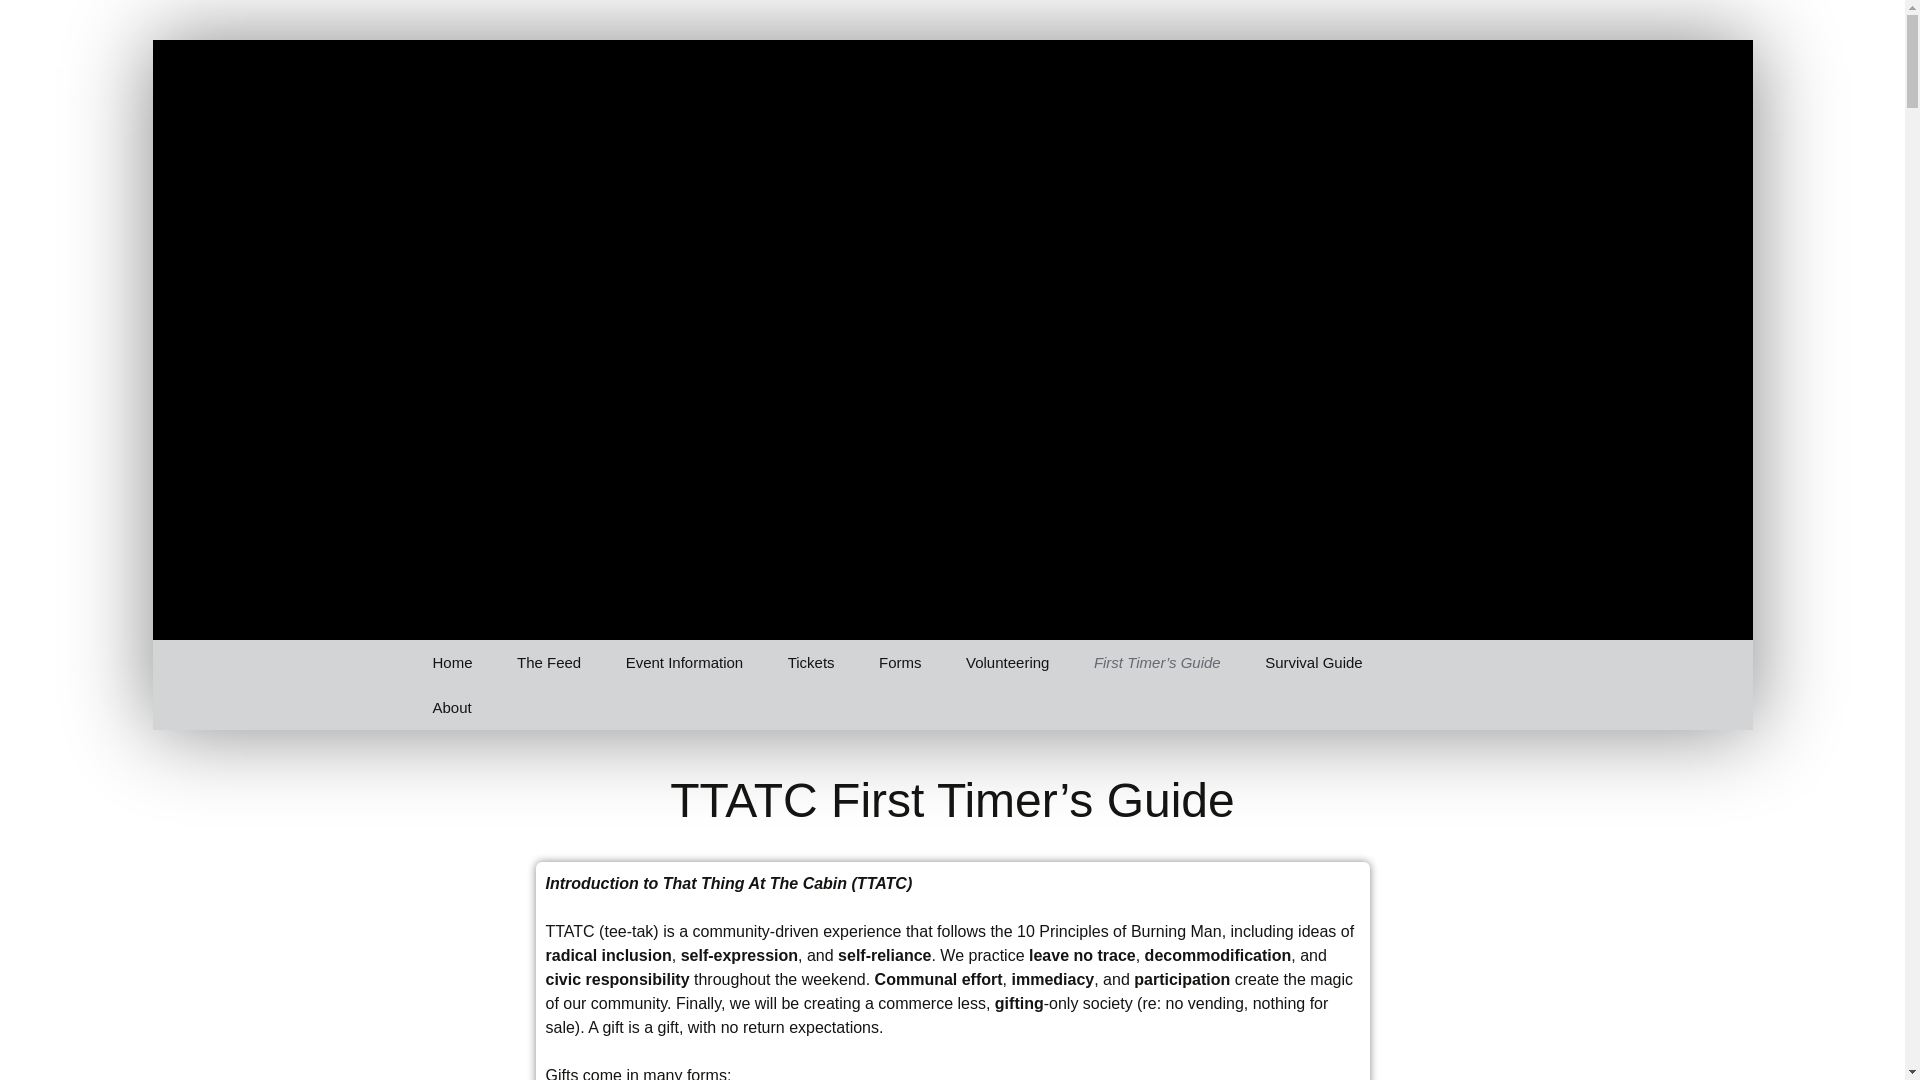  I want to click on Search, so click(24, 21).